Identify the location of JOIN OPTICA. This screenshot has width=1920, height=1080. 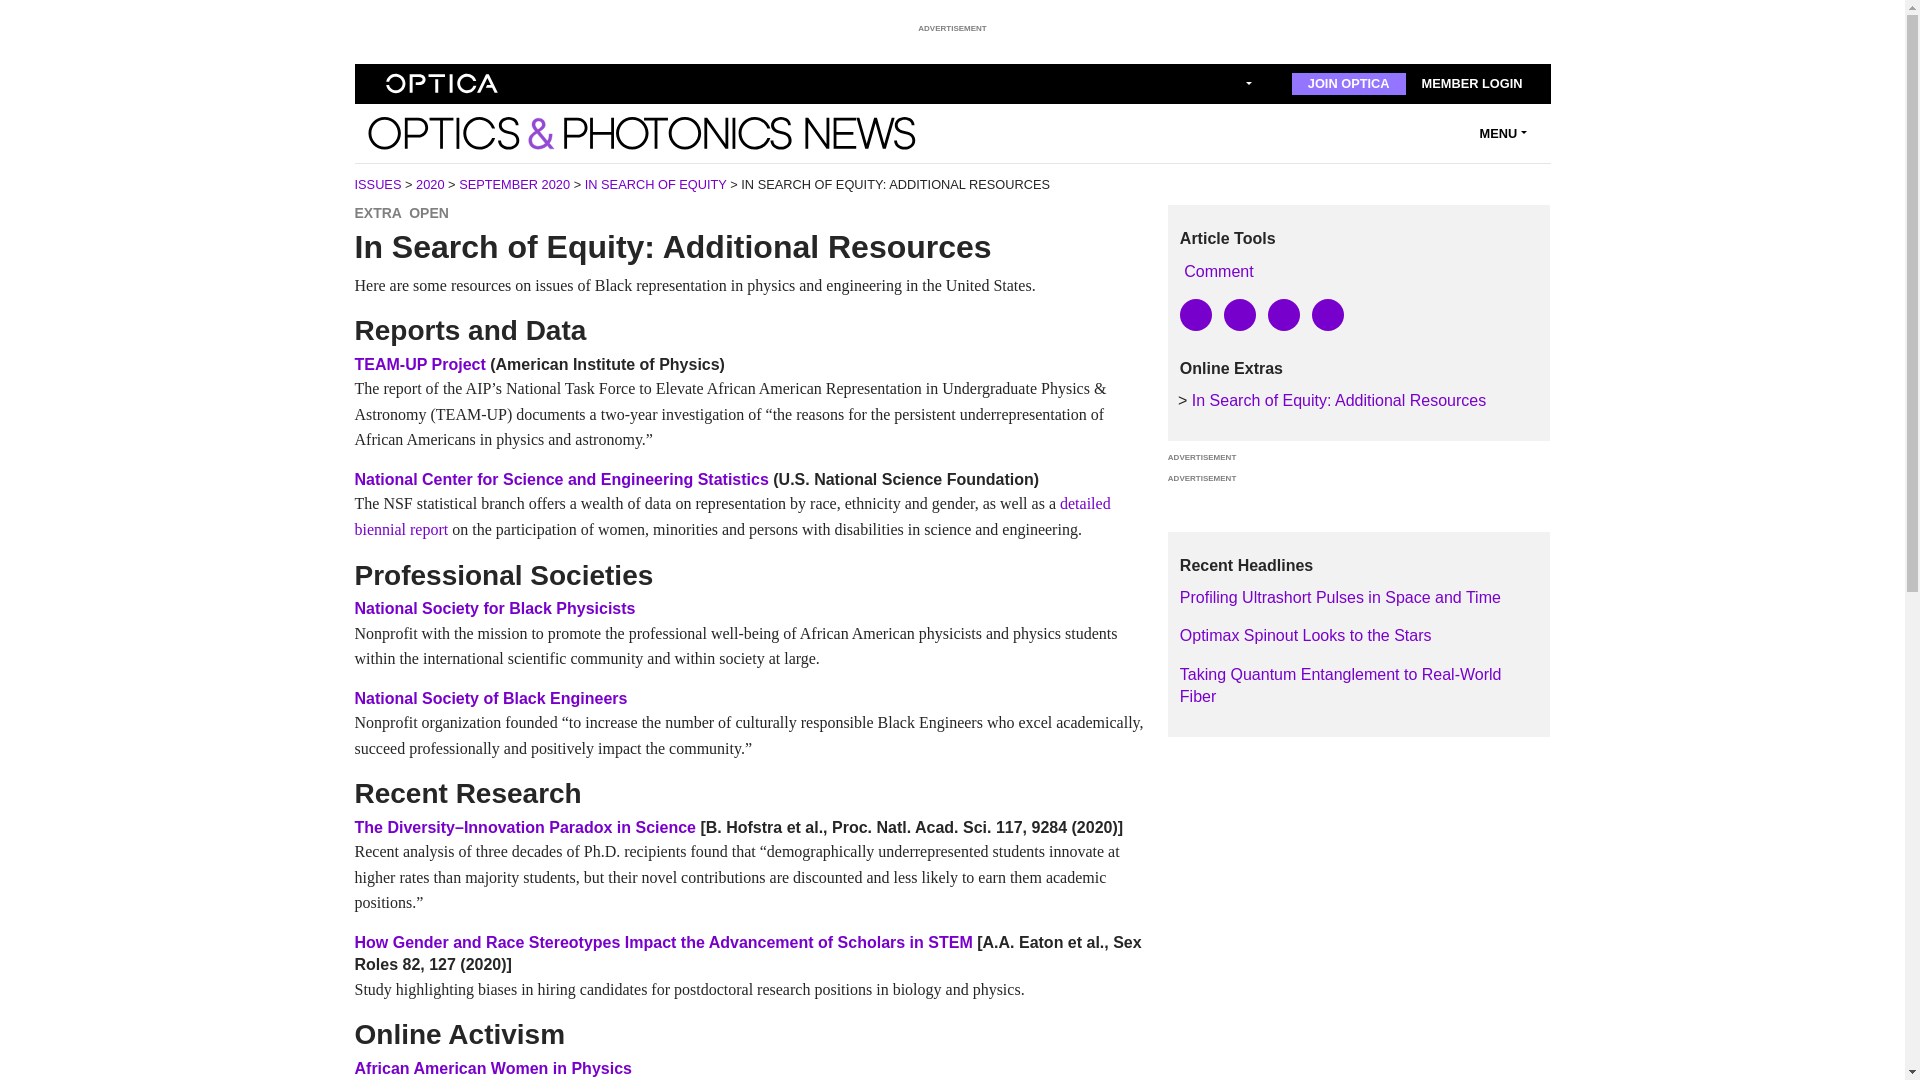
(1348, 84).